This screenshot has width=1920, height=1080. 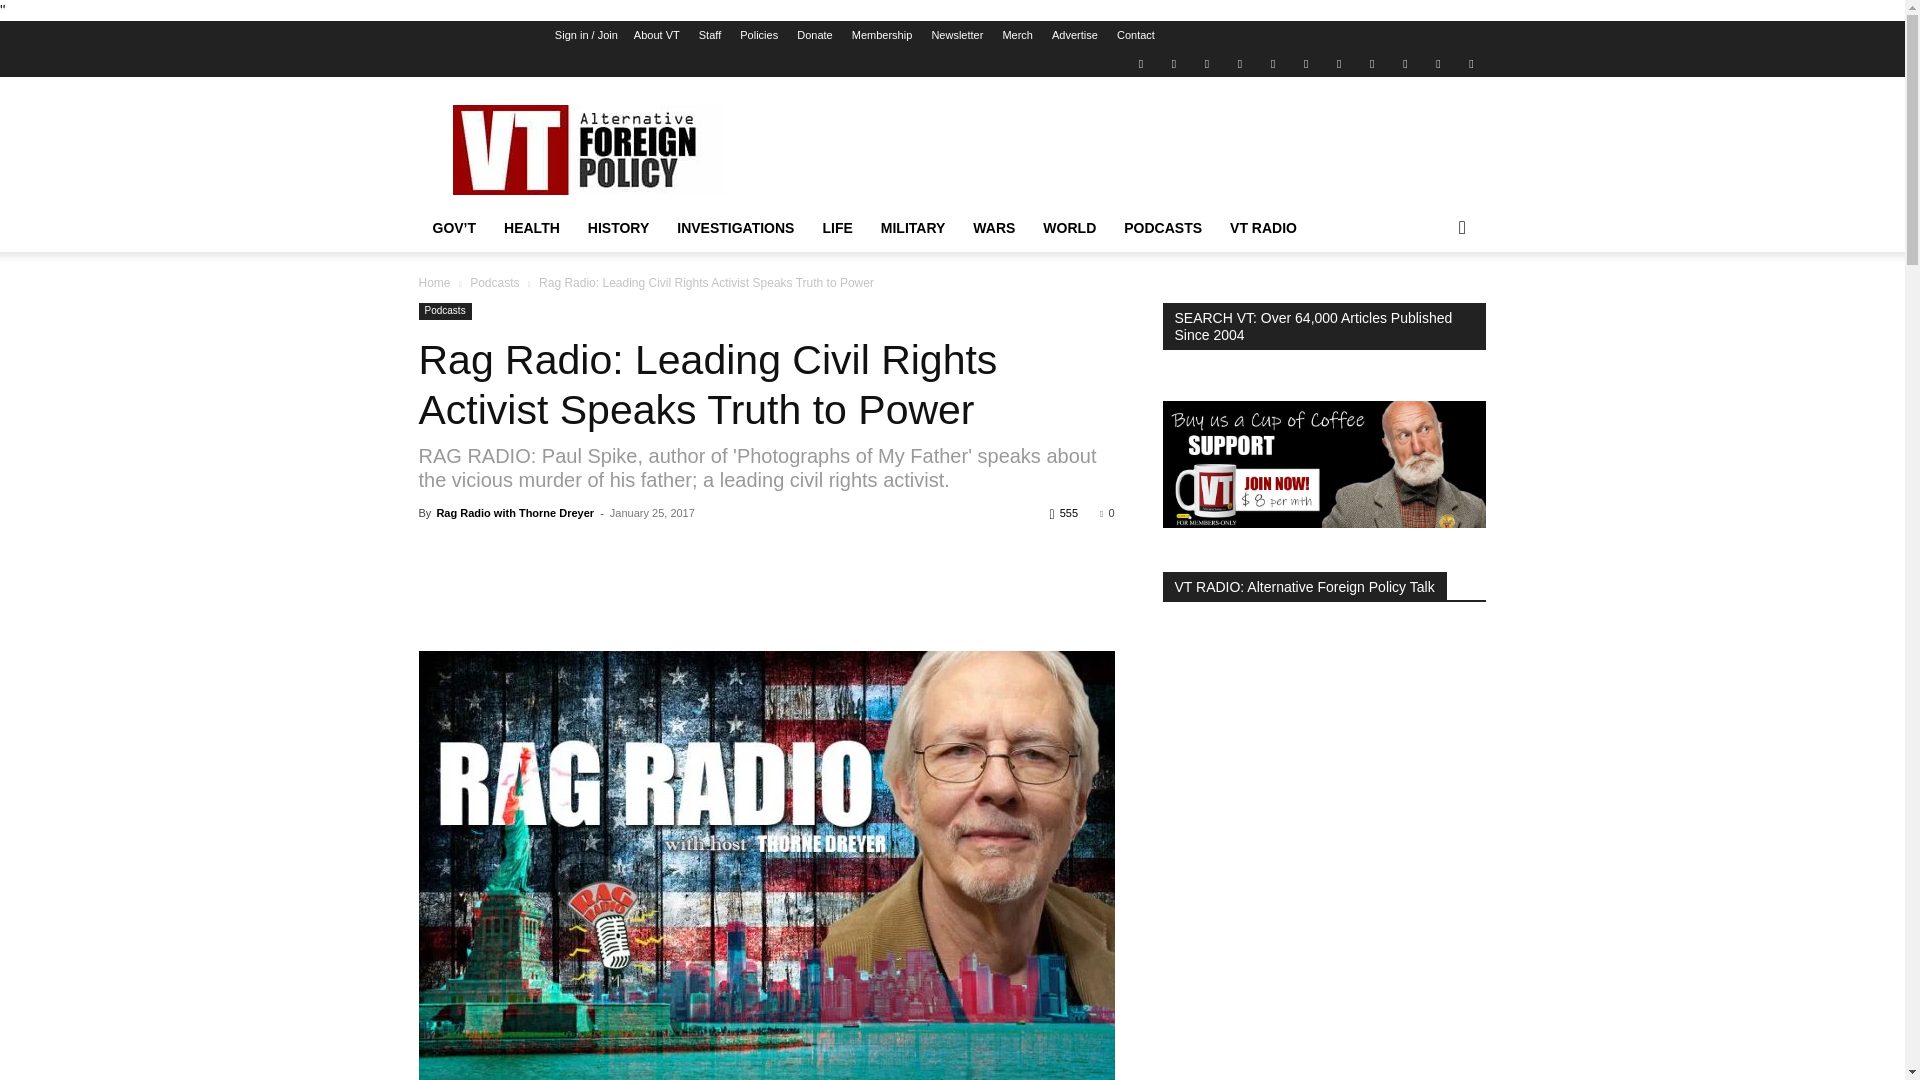 What do you see at coordinates (1017, 35) in the screenshot?
I see `Merch` at bounding box center [1017, 35].